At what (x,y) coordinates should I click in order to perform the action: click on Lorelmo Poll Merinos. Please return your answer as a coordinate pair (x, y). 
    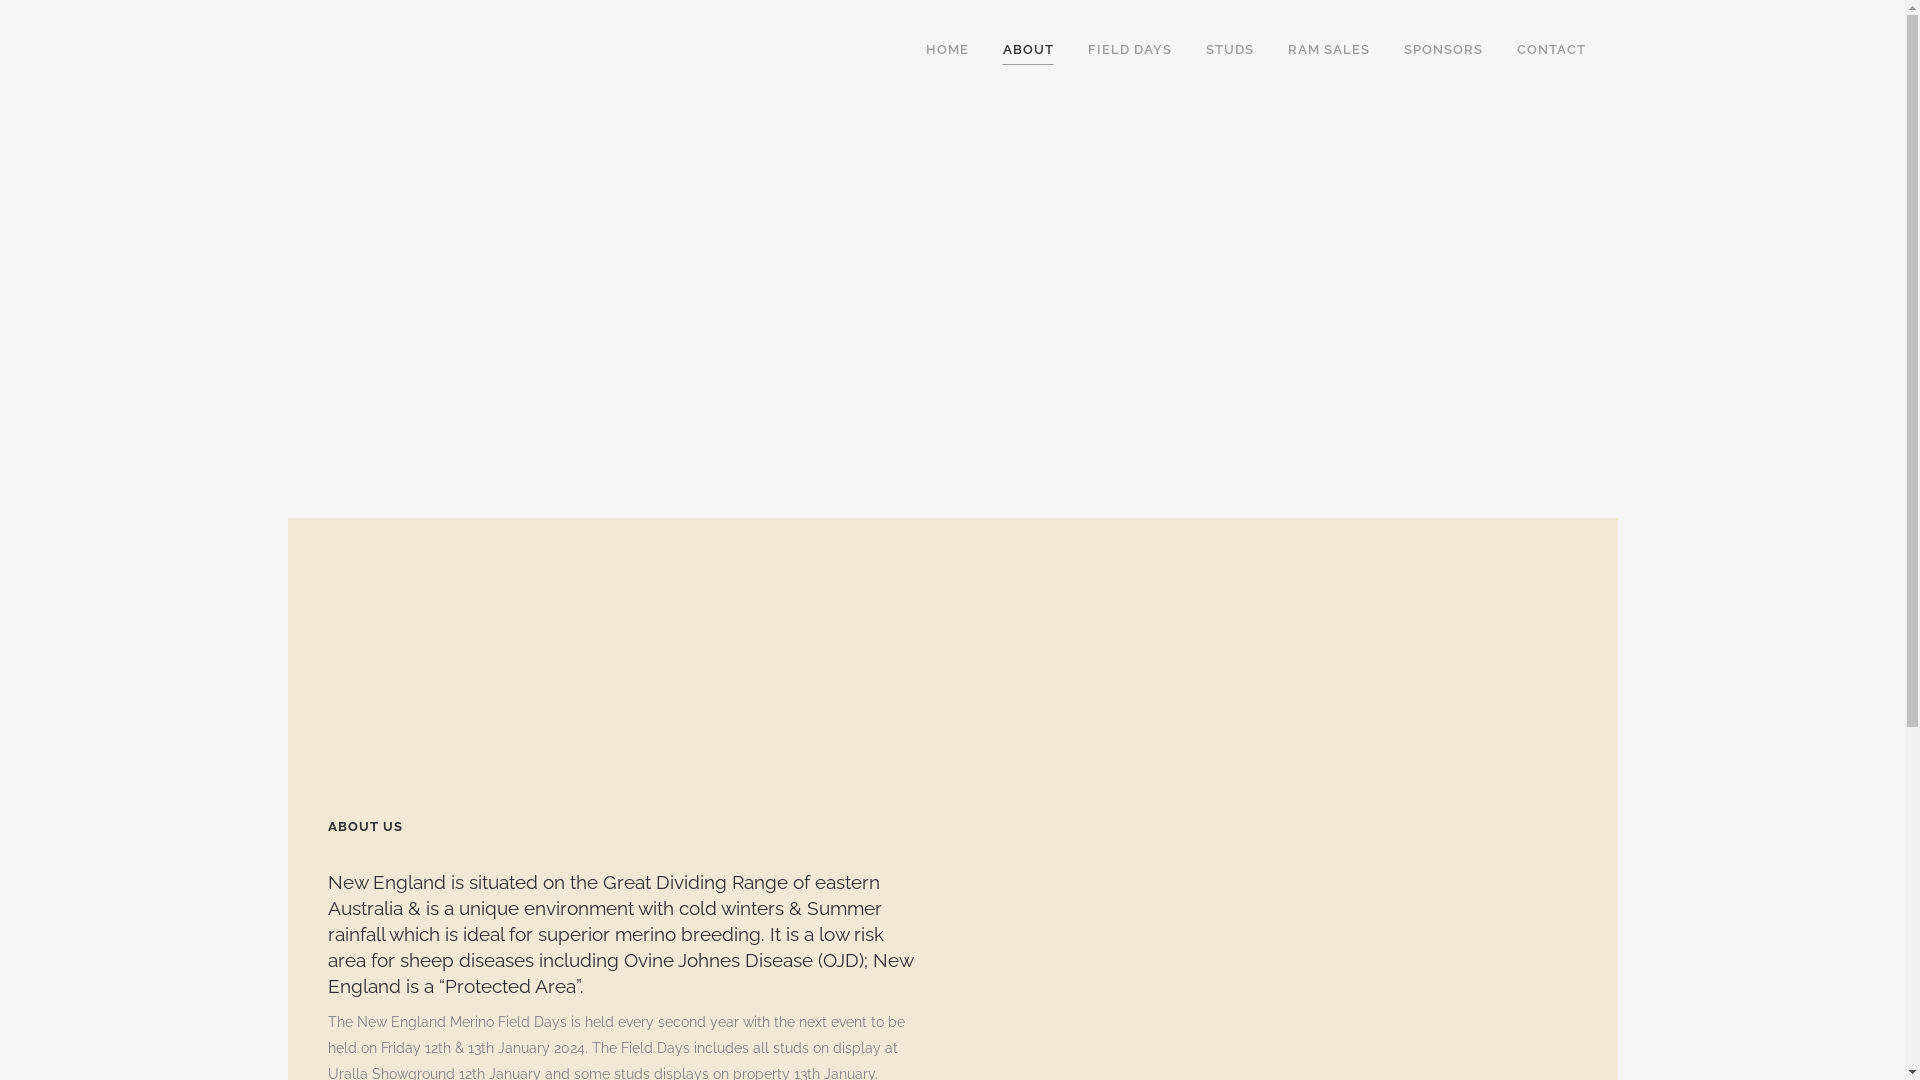
    Looking at the image, I should click on (371, 755).